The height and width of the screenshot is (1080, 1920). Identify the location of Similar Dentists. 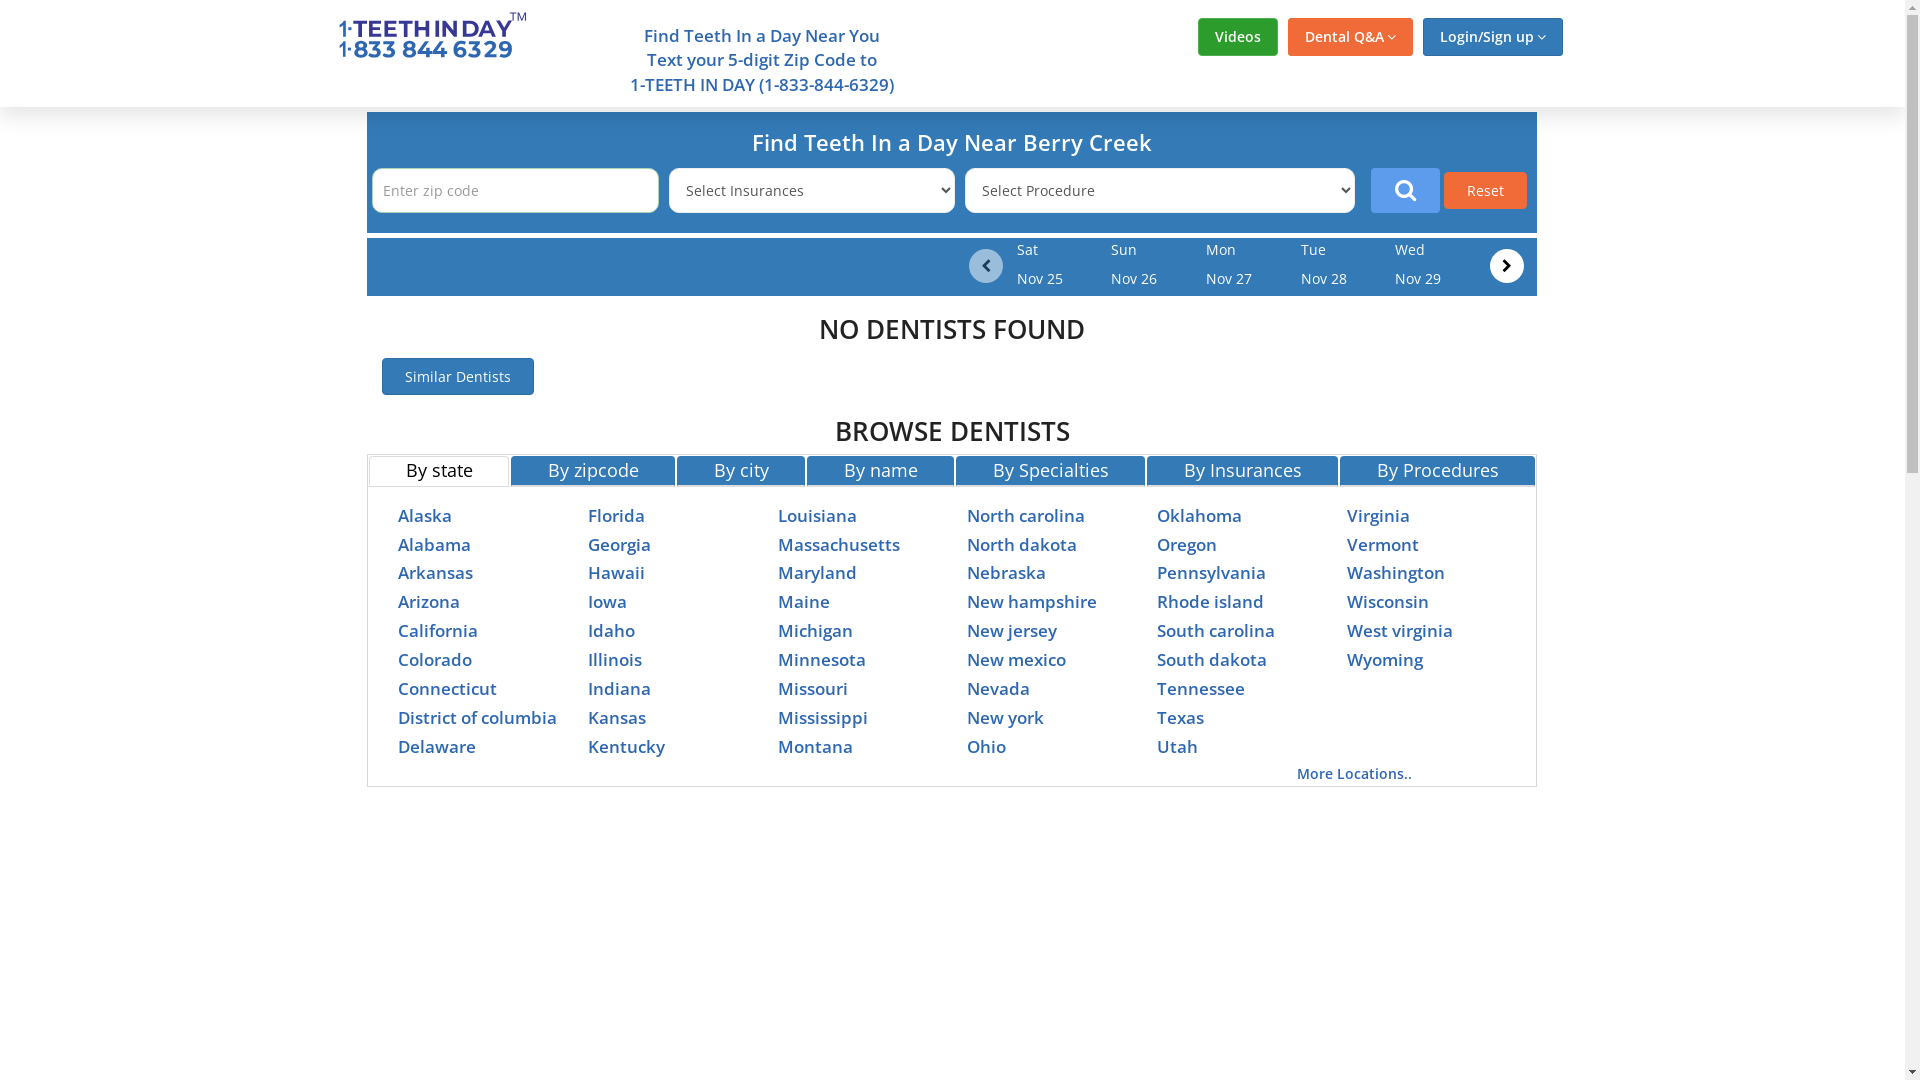
(458, 376).